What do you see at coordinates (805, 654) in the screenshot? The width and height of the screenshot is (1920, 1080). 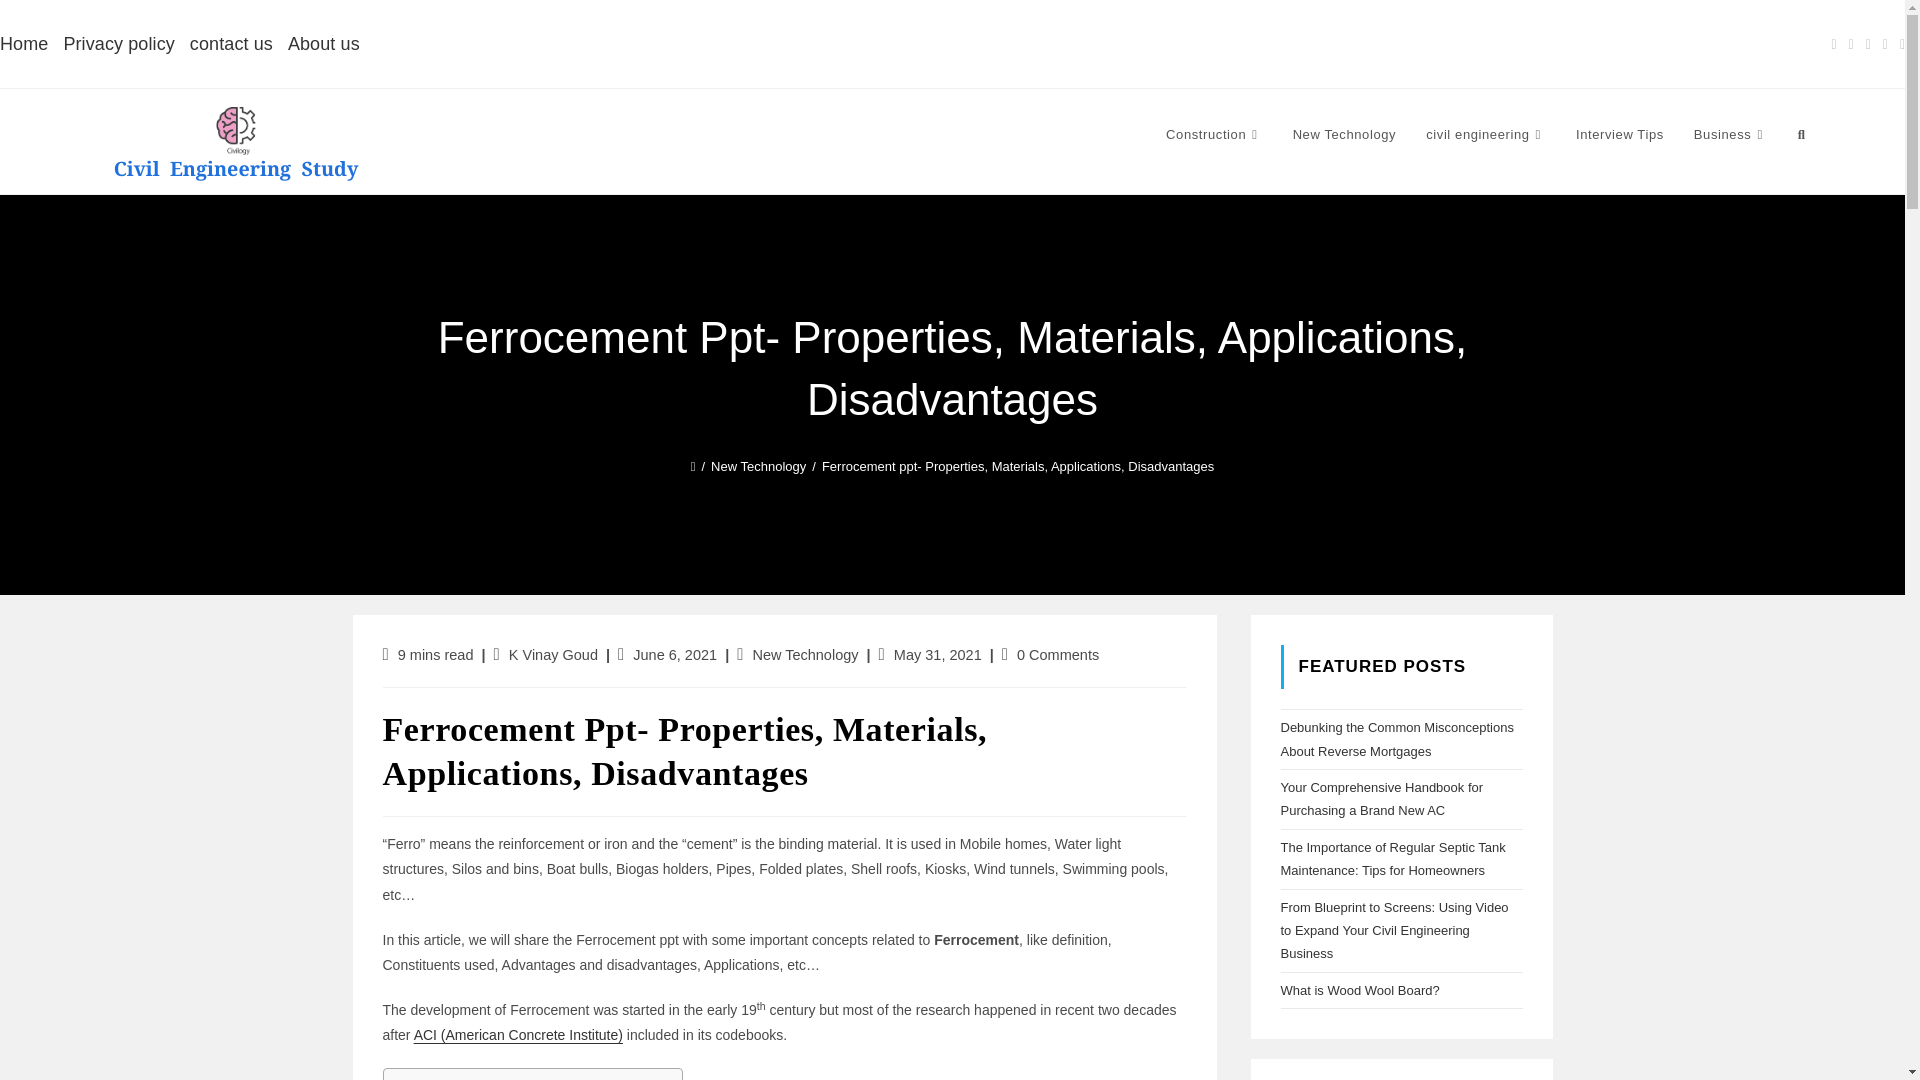 I see `New Technology` at bounding box center [805, 654].